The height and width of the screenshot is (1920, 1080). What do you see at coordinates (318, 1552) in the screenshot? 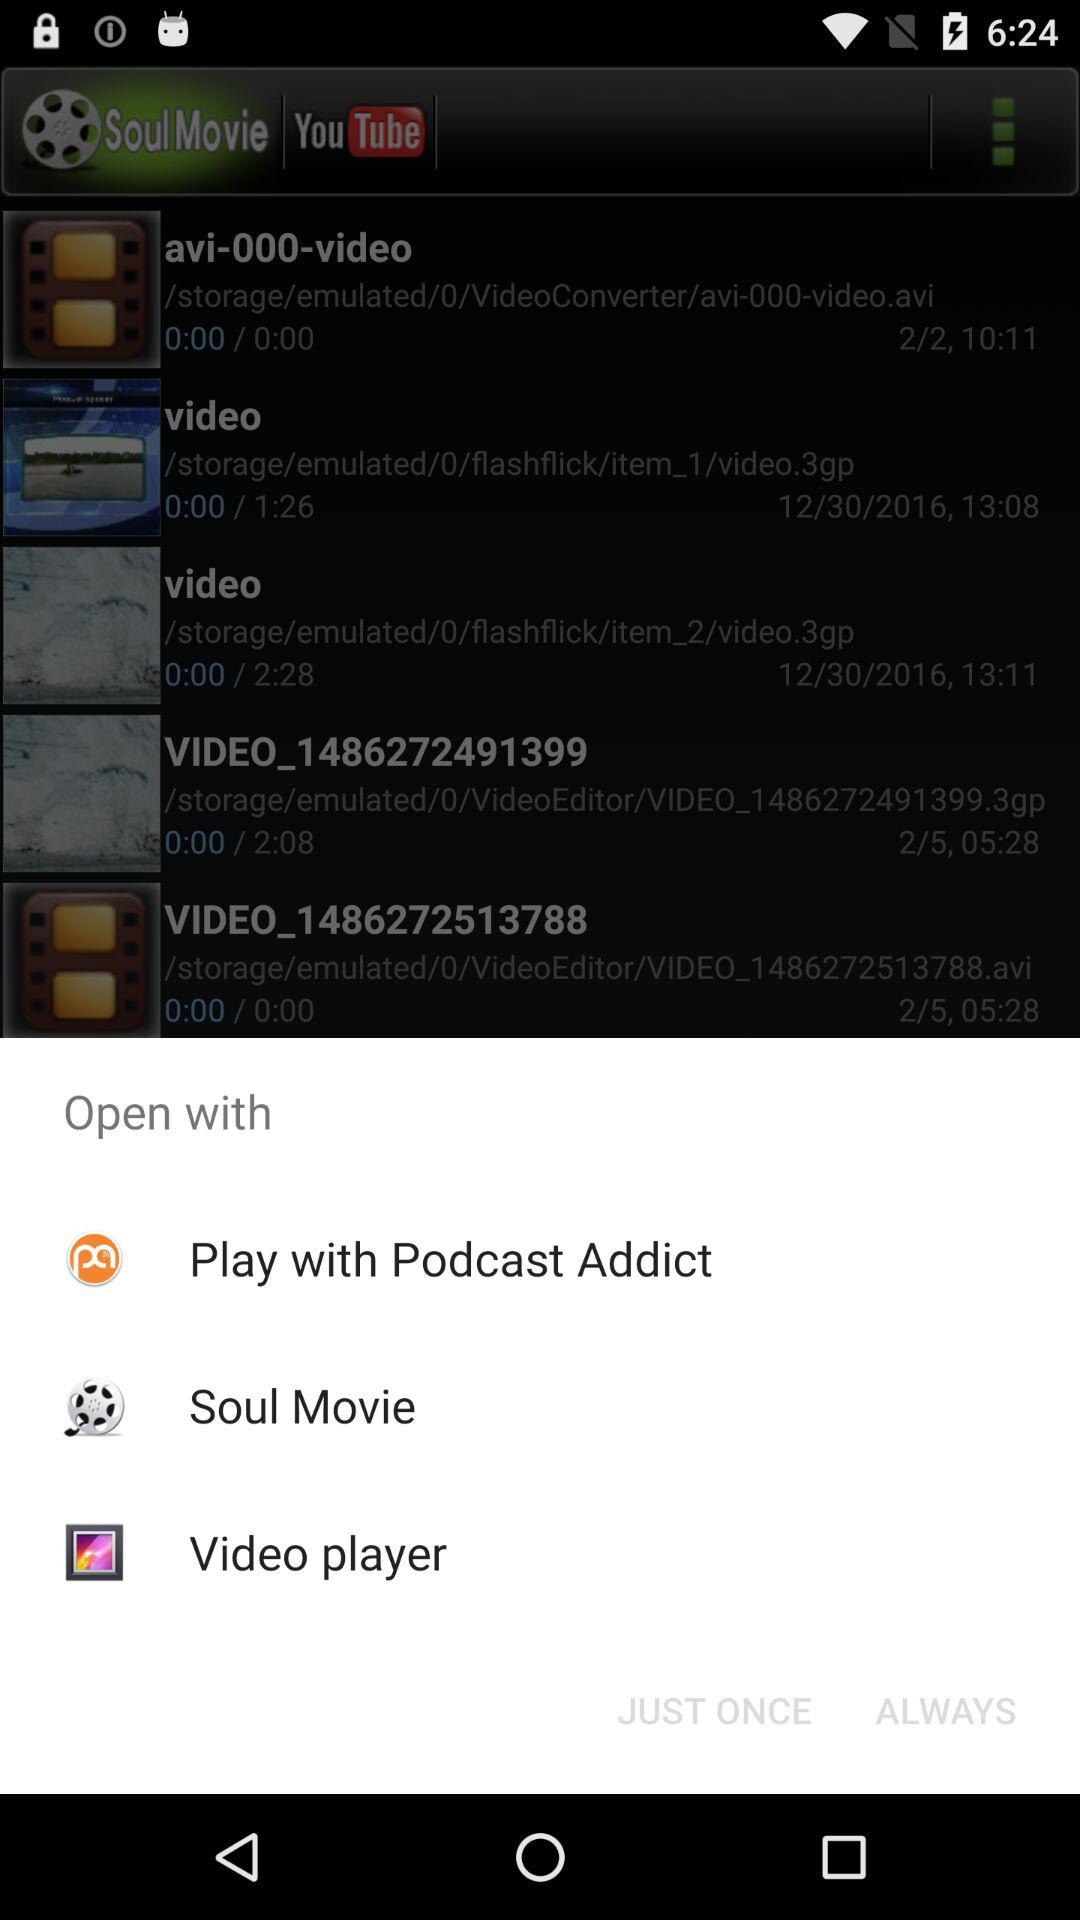
I see `jump to the video player icon` at bounding box center [318, 1552].